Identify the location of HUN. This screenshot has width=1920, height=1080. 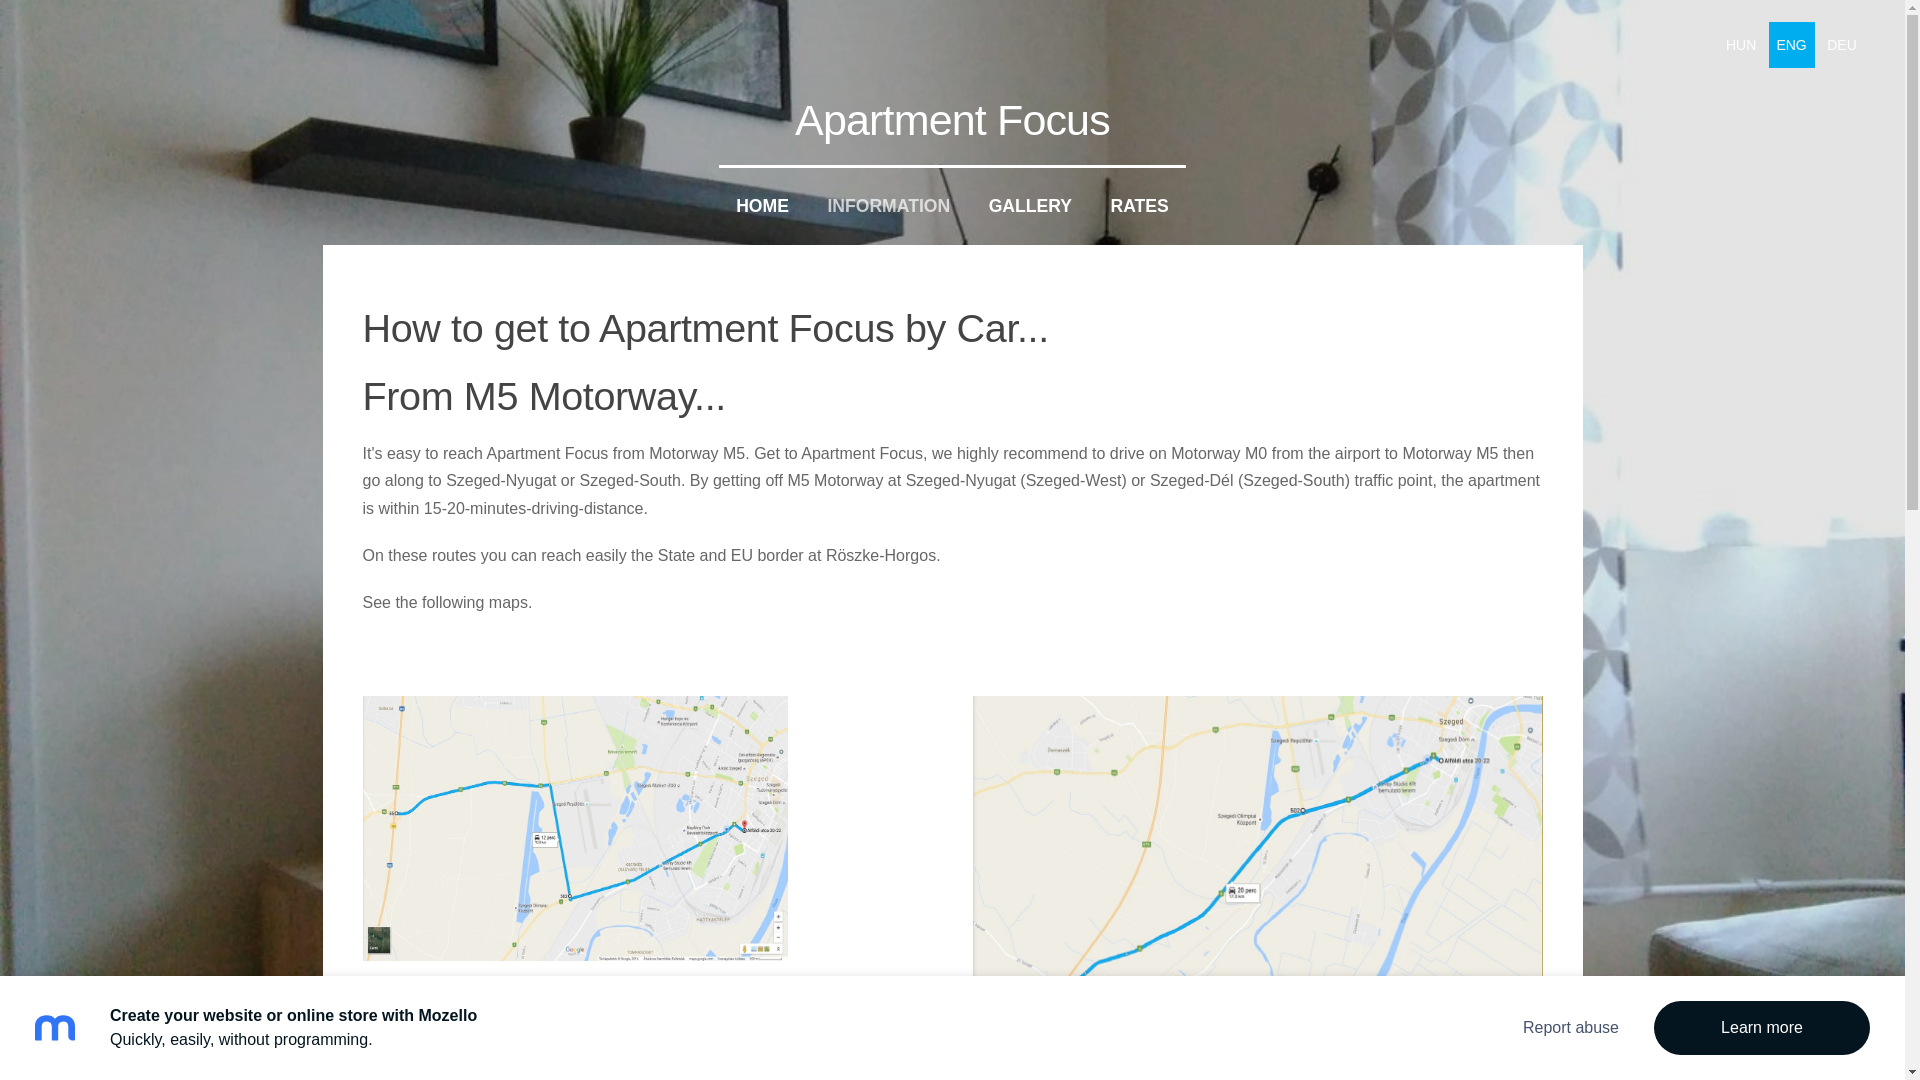
(1741, 44).